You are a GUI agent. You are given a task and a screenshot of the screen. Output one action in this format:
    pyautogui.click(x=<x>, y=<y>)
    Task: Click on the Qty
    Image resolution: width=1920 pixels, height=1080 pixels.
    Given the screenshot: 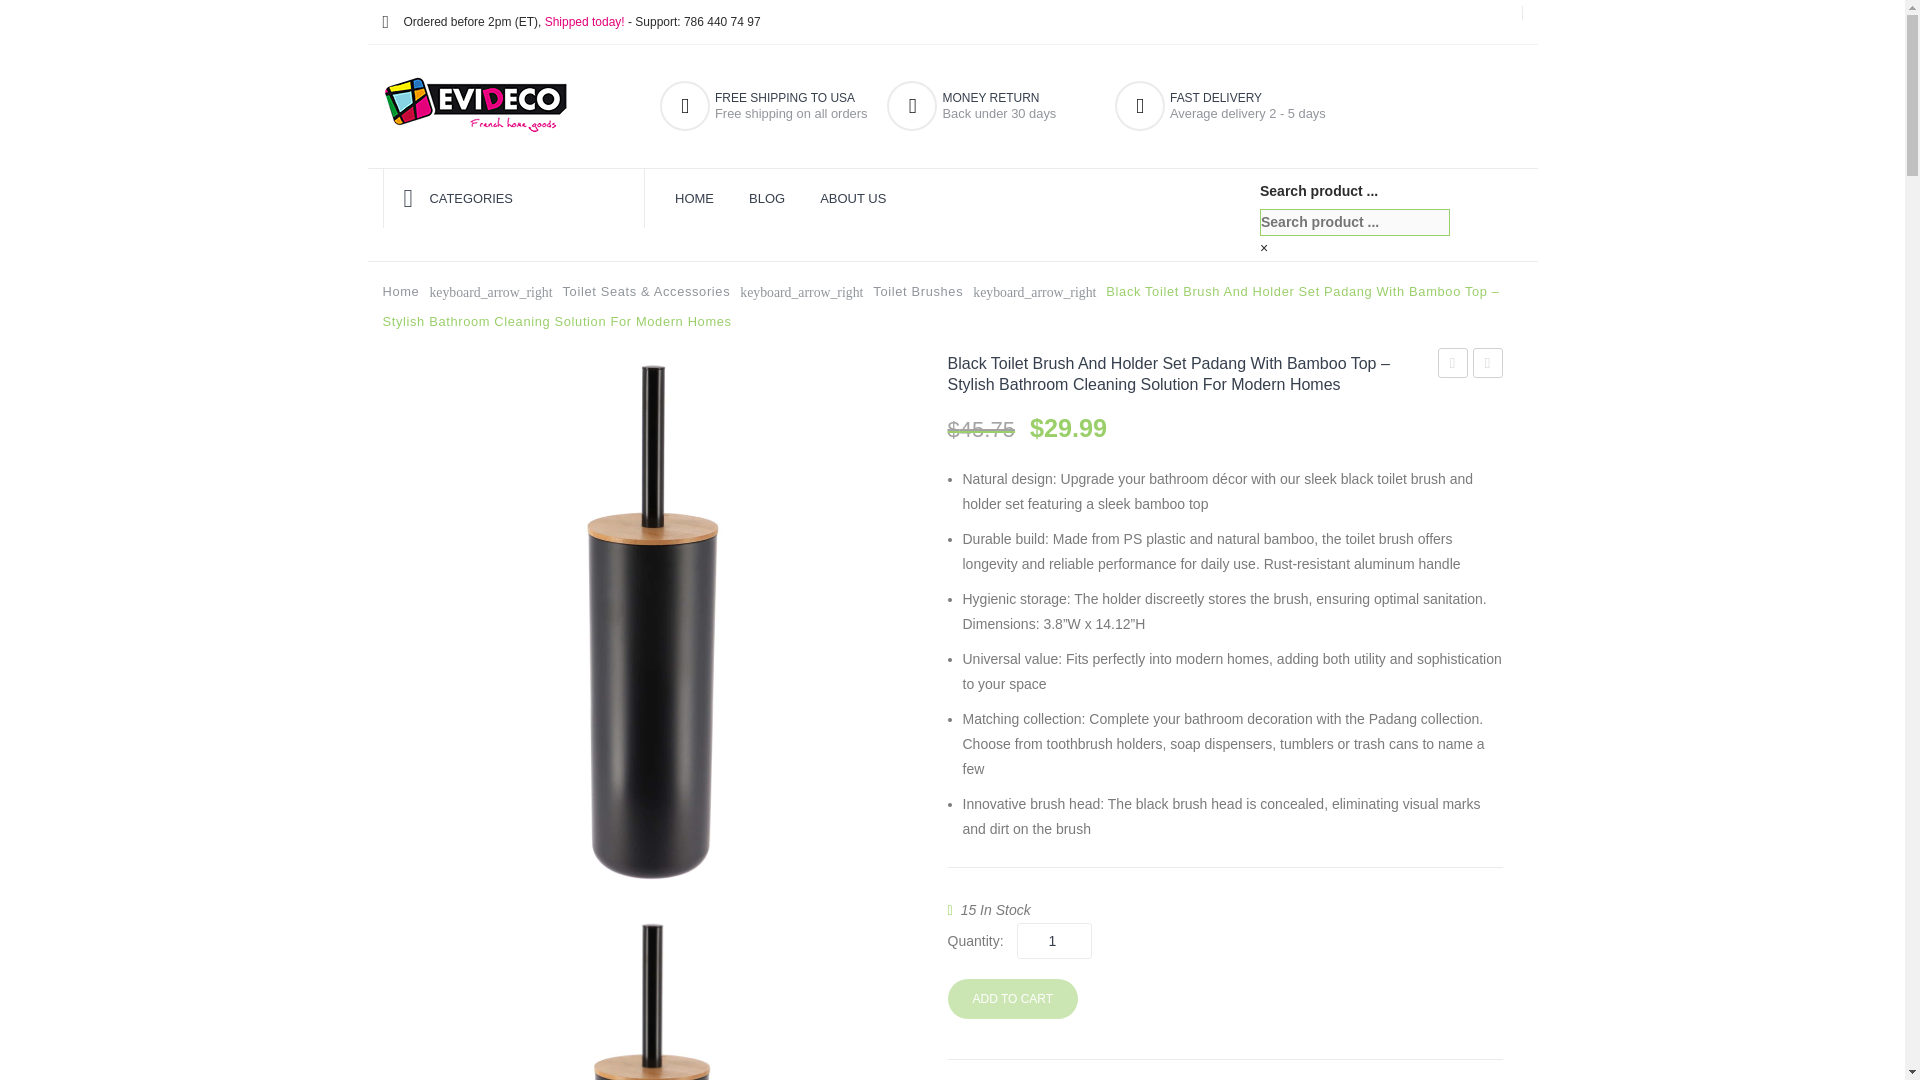 What is the action you would take?
    pyautogui.click(x=1054, y=941)
    